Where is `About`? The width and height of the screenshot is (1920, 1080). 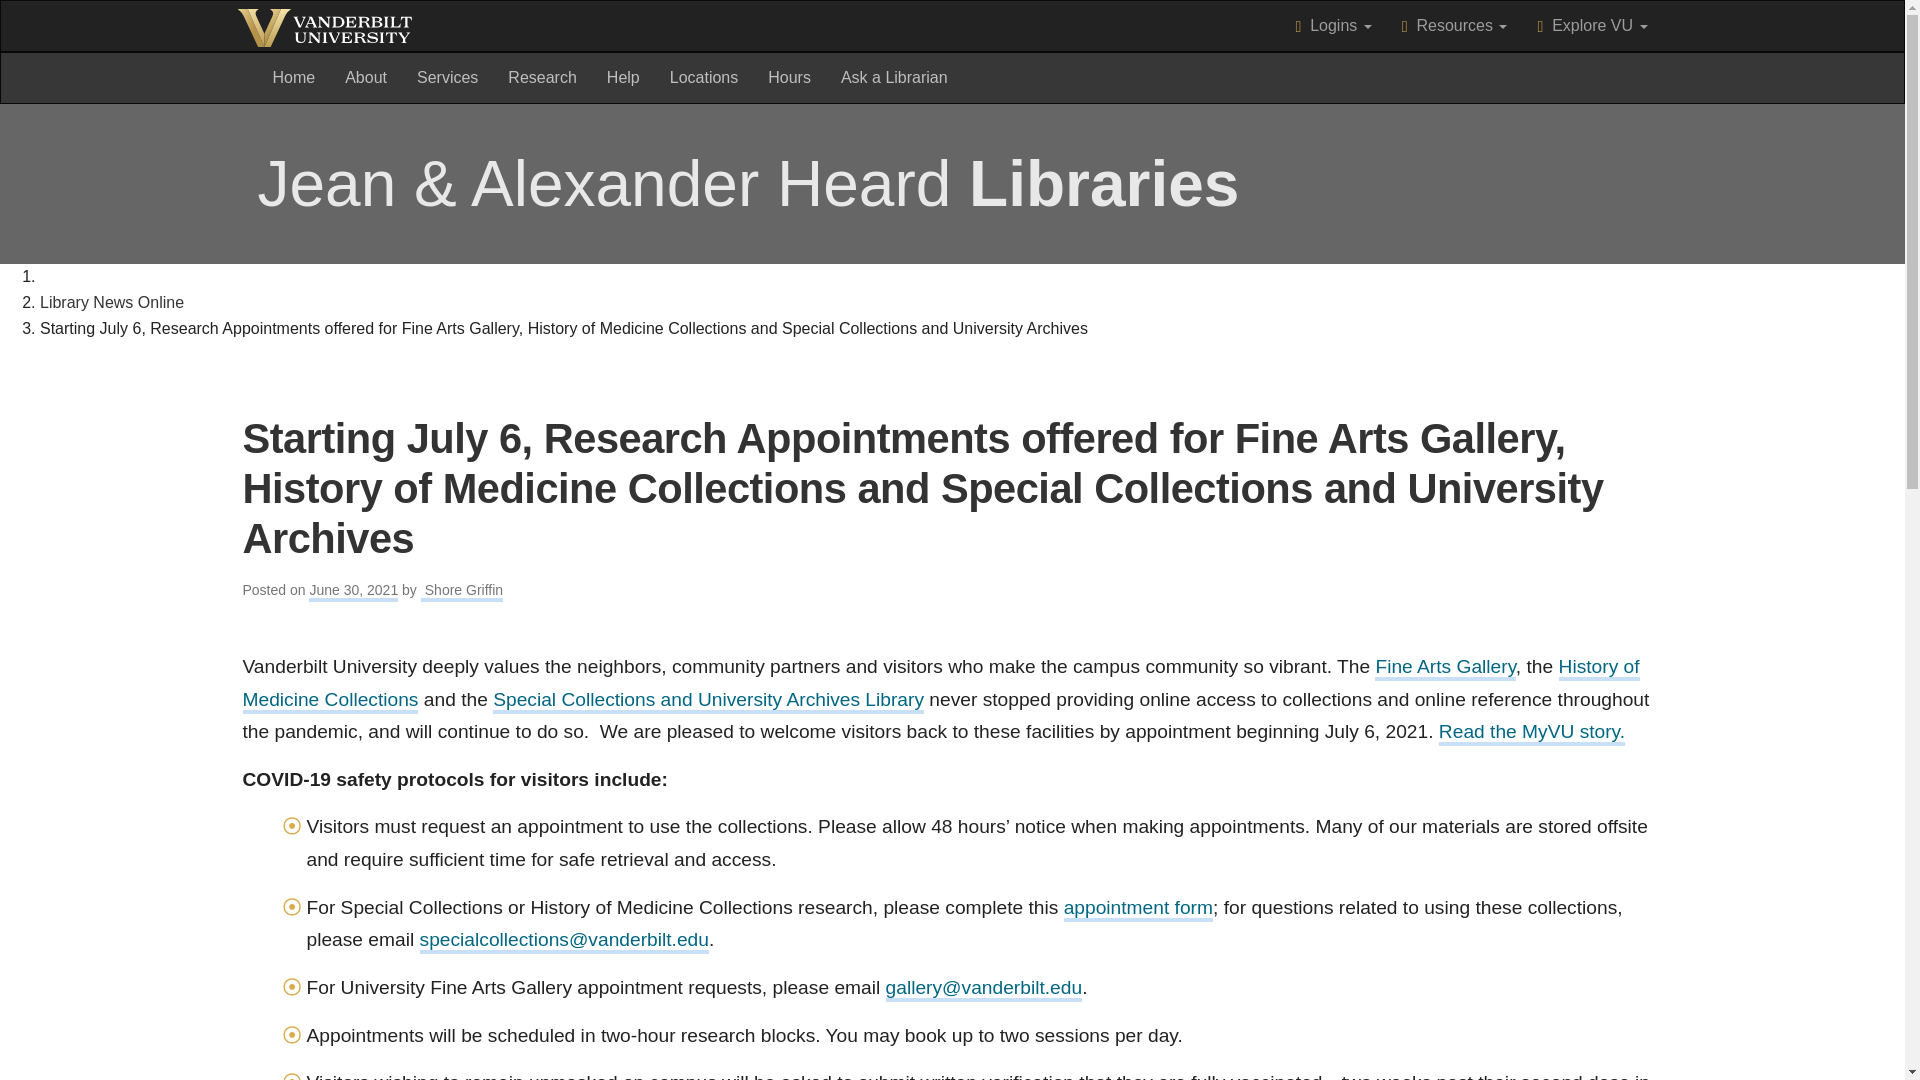
About is located at coordinates (366, 77).